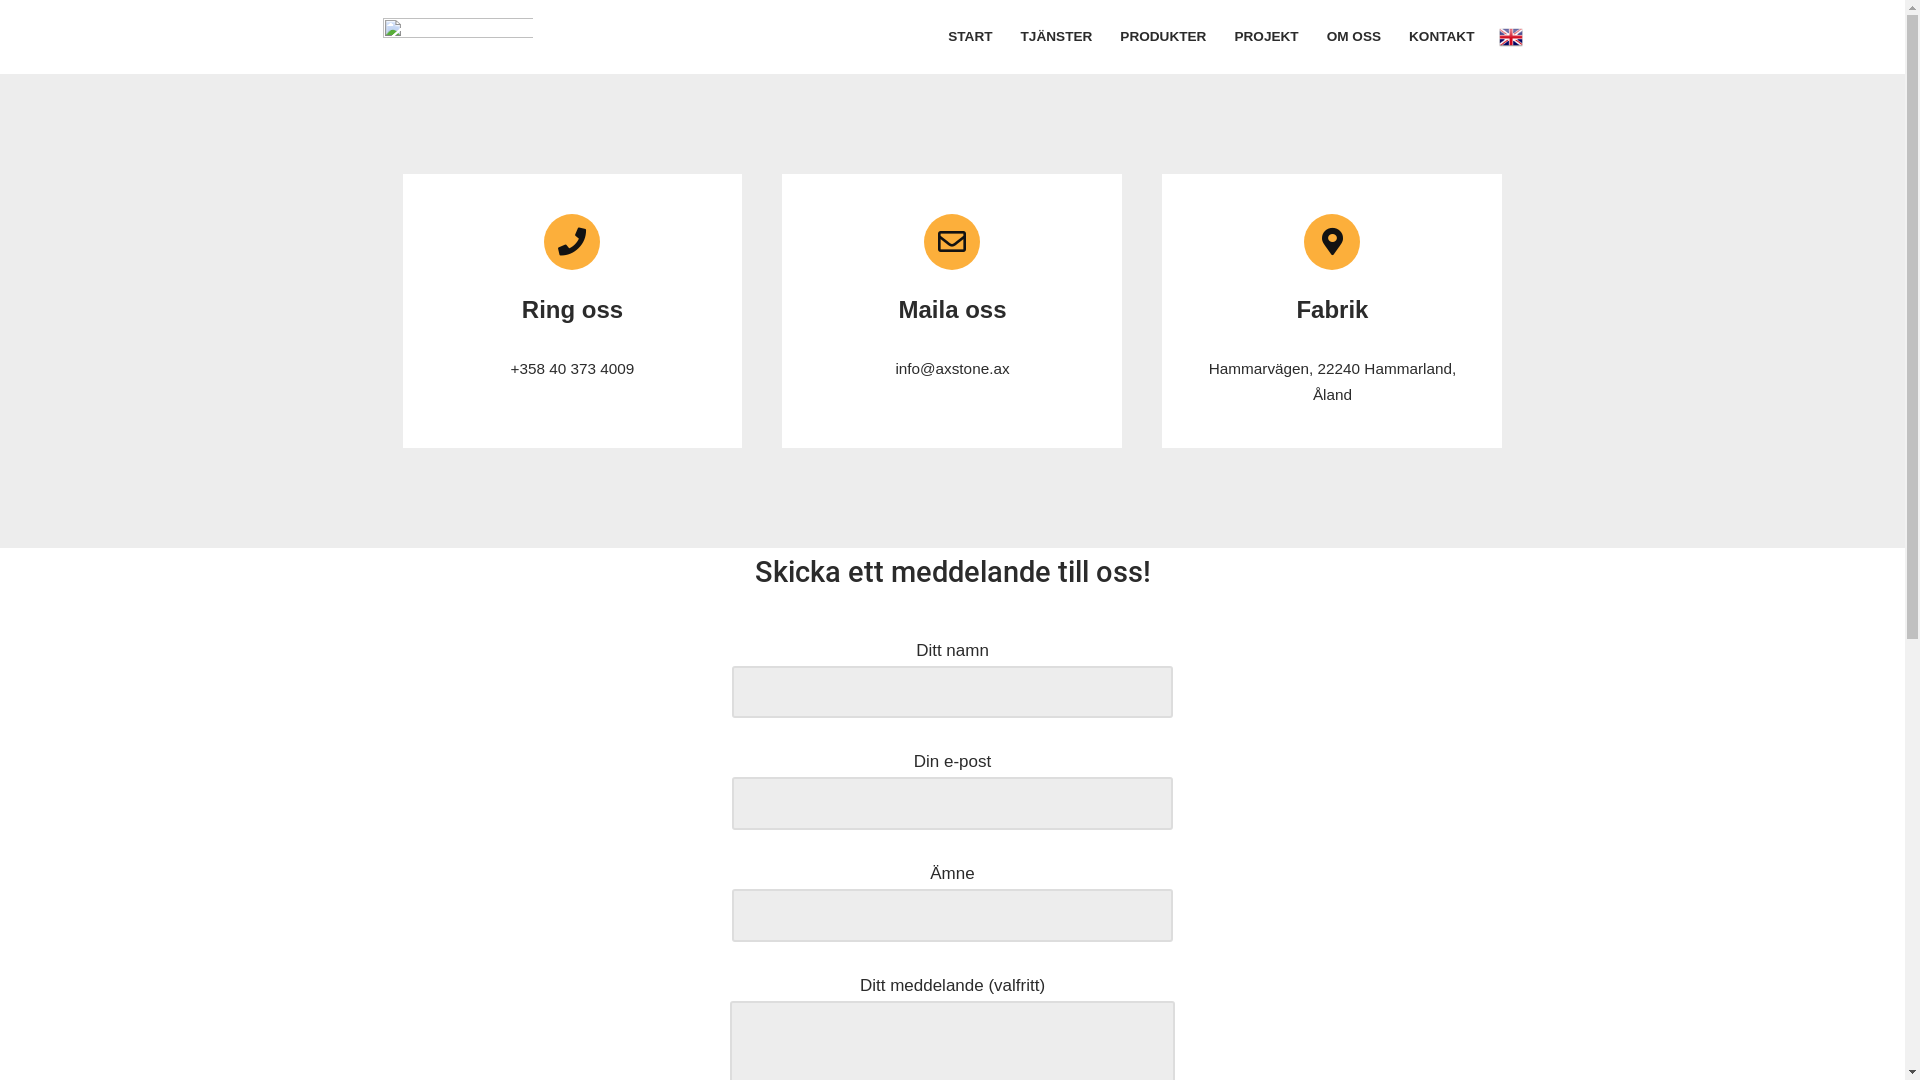 The width and height of the screenshot is (1920, 1080). What do you see at coordinates (952, 368) in the screenshot?
I see `info@axstone.ax` at bounding box center [952, 368].